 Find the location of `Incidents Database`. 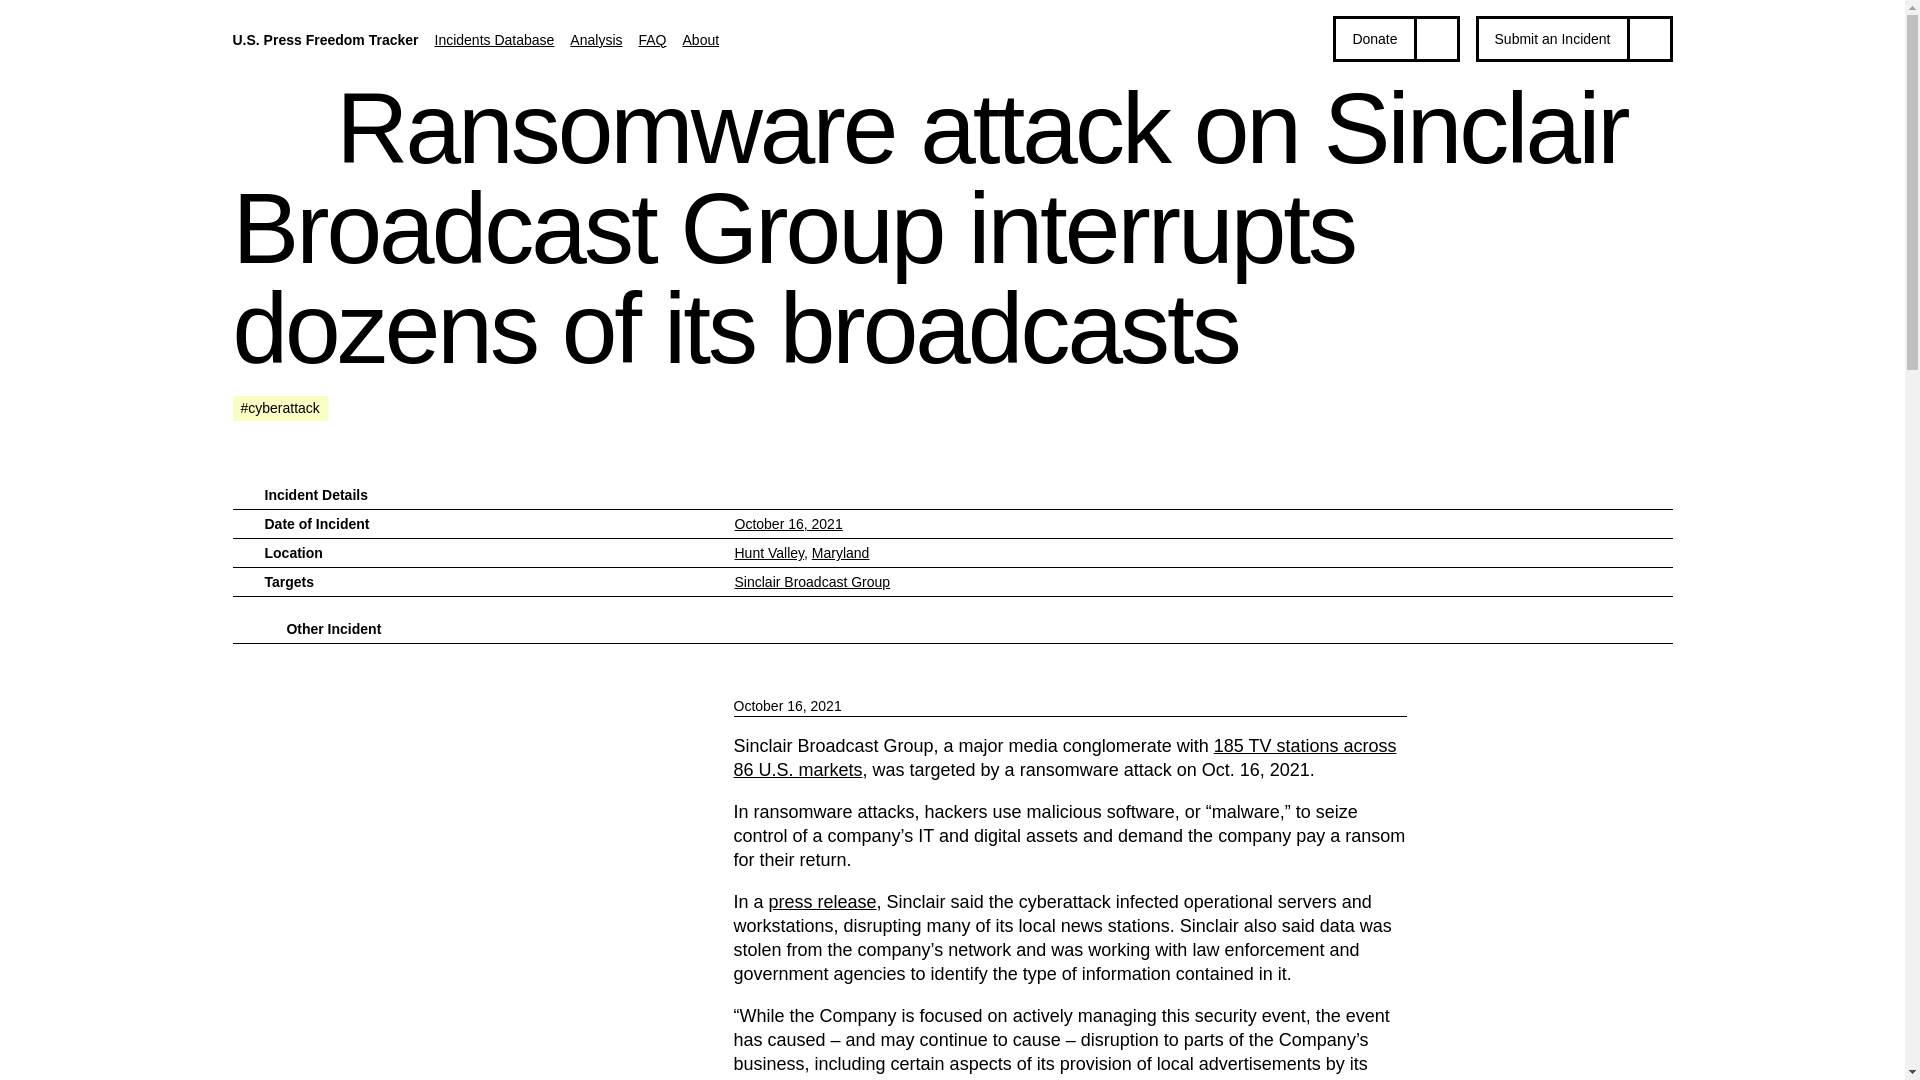

Incidents Database is located at coordinates (494, 40).